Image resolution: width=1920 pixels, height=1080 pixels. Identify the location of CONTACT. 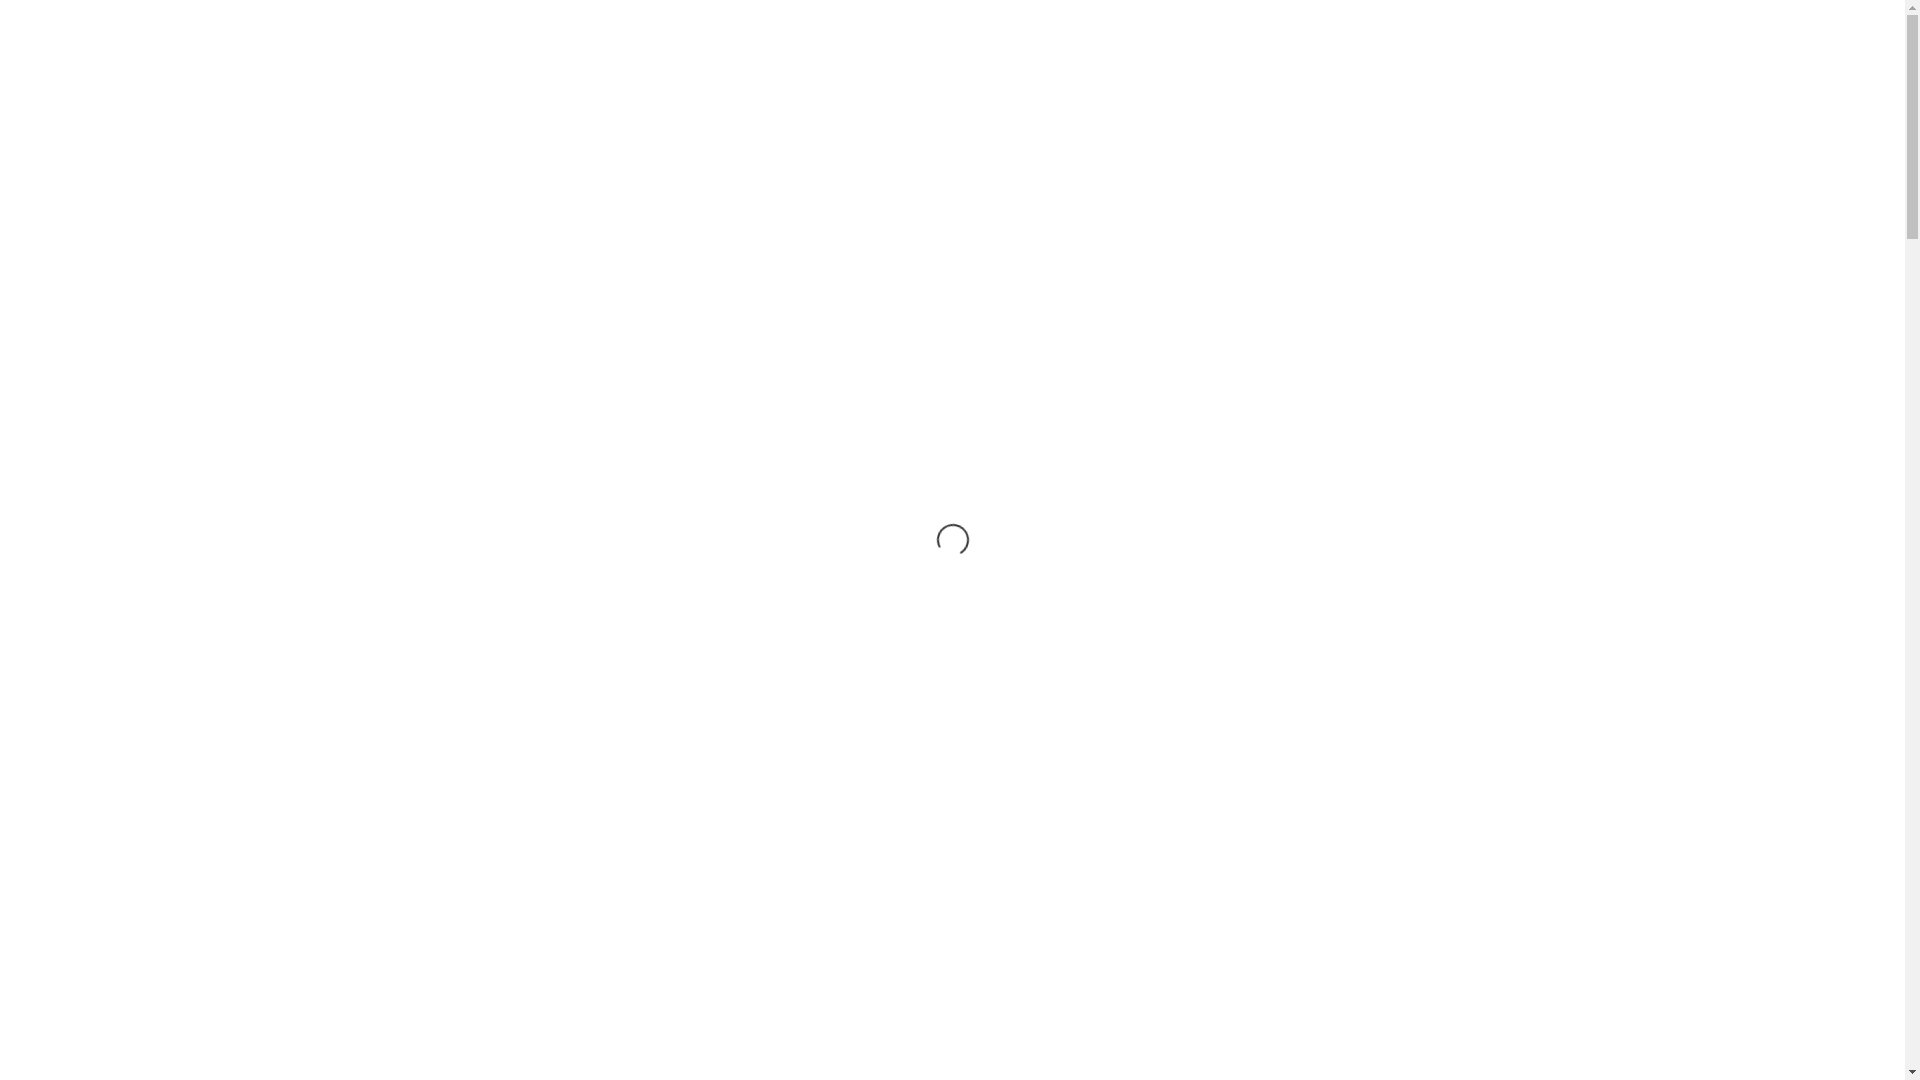
(1622, 66).